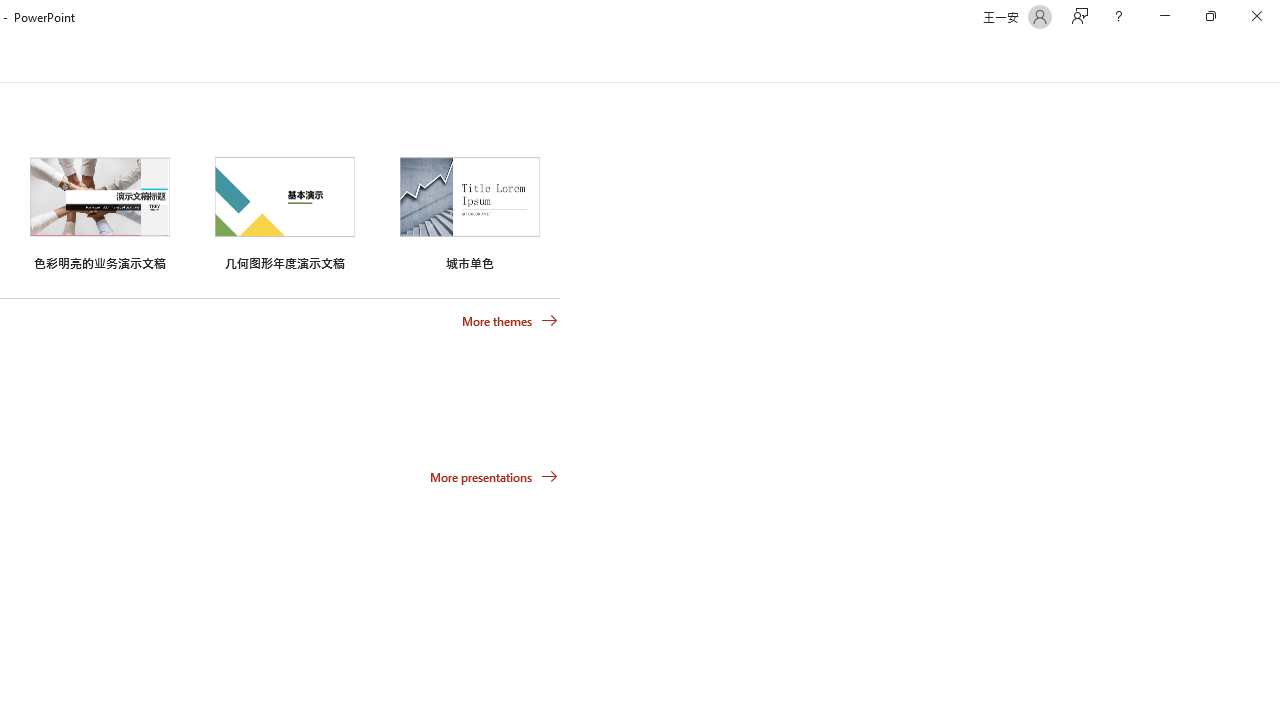  What do you see at coordinates (1272, 59) in the screenshot?
I see `Class: NetUIScrollBar` at bounding box center [1272, 59].